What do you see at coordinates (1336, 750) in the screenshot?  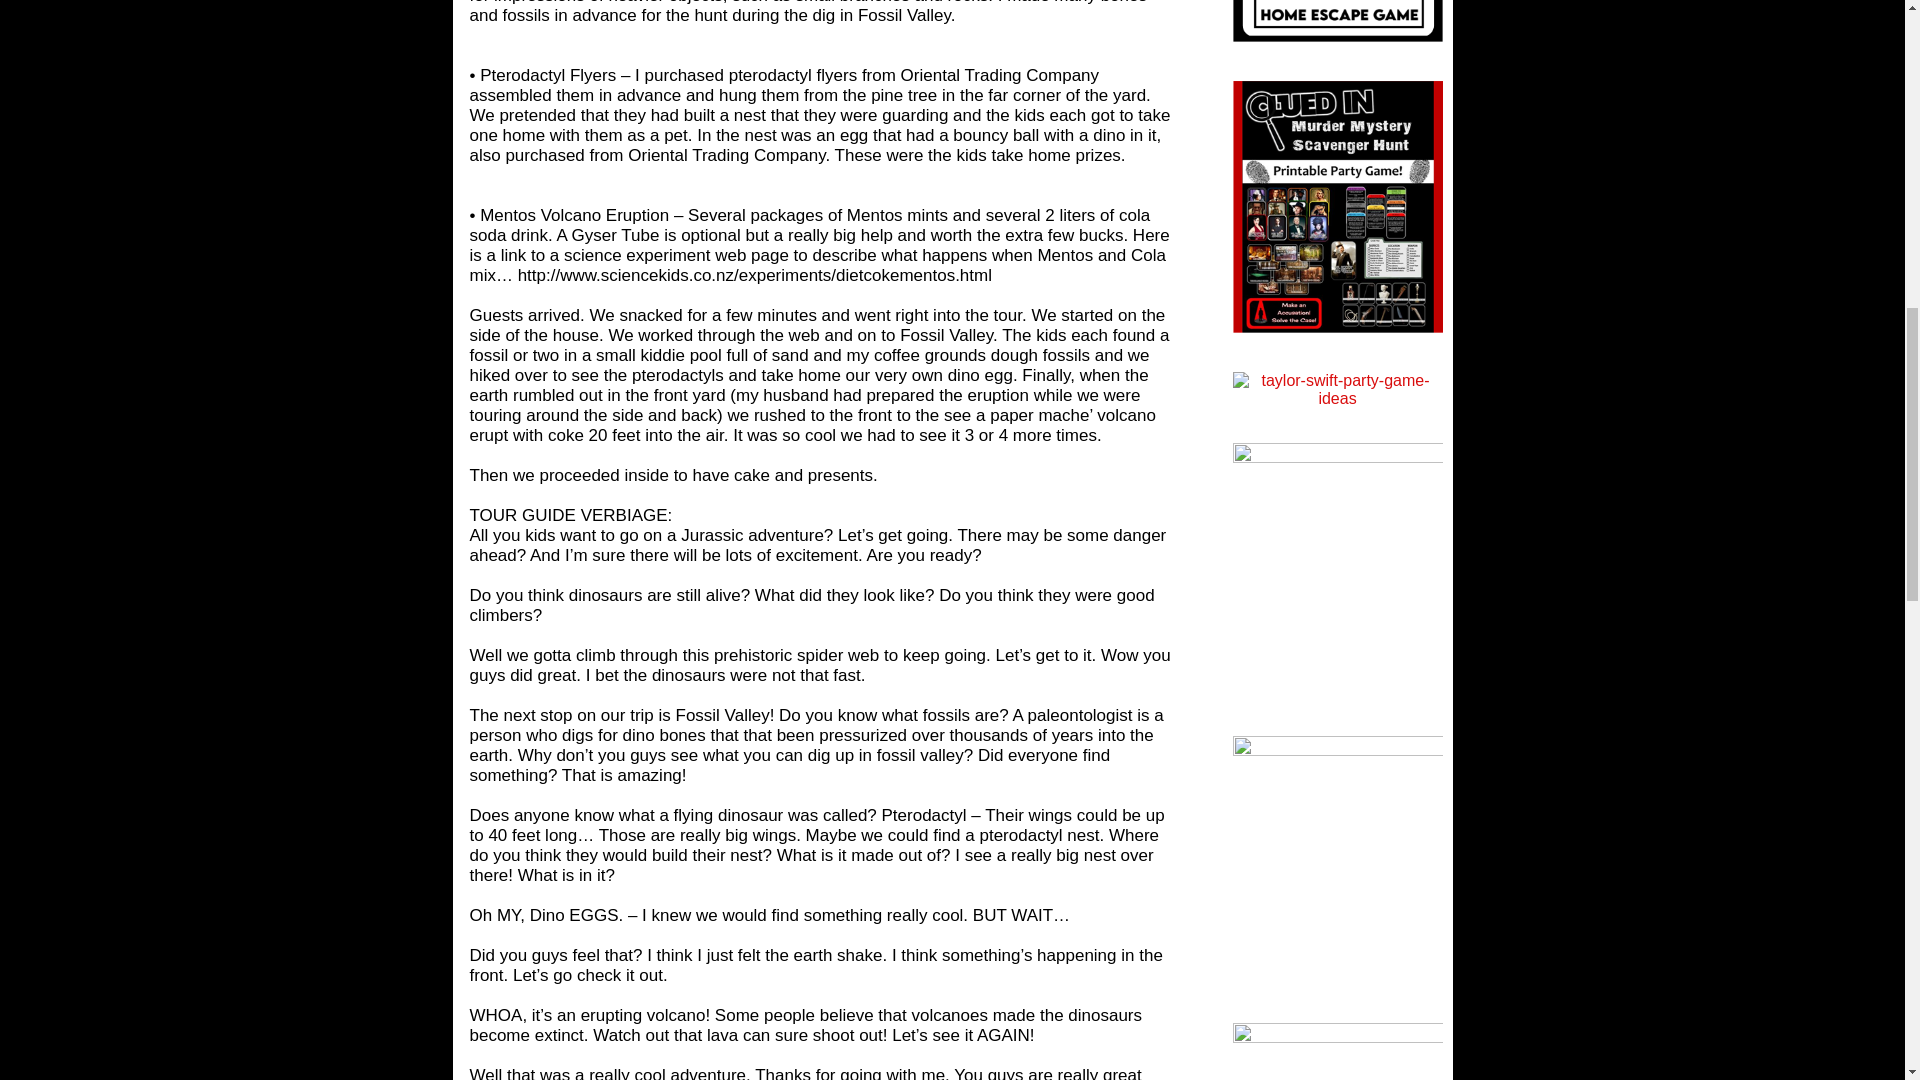 I see `Go to Ciphers, Puzzles, and Codes Treasure Hunt` at bounding box center [1336, 750].